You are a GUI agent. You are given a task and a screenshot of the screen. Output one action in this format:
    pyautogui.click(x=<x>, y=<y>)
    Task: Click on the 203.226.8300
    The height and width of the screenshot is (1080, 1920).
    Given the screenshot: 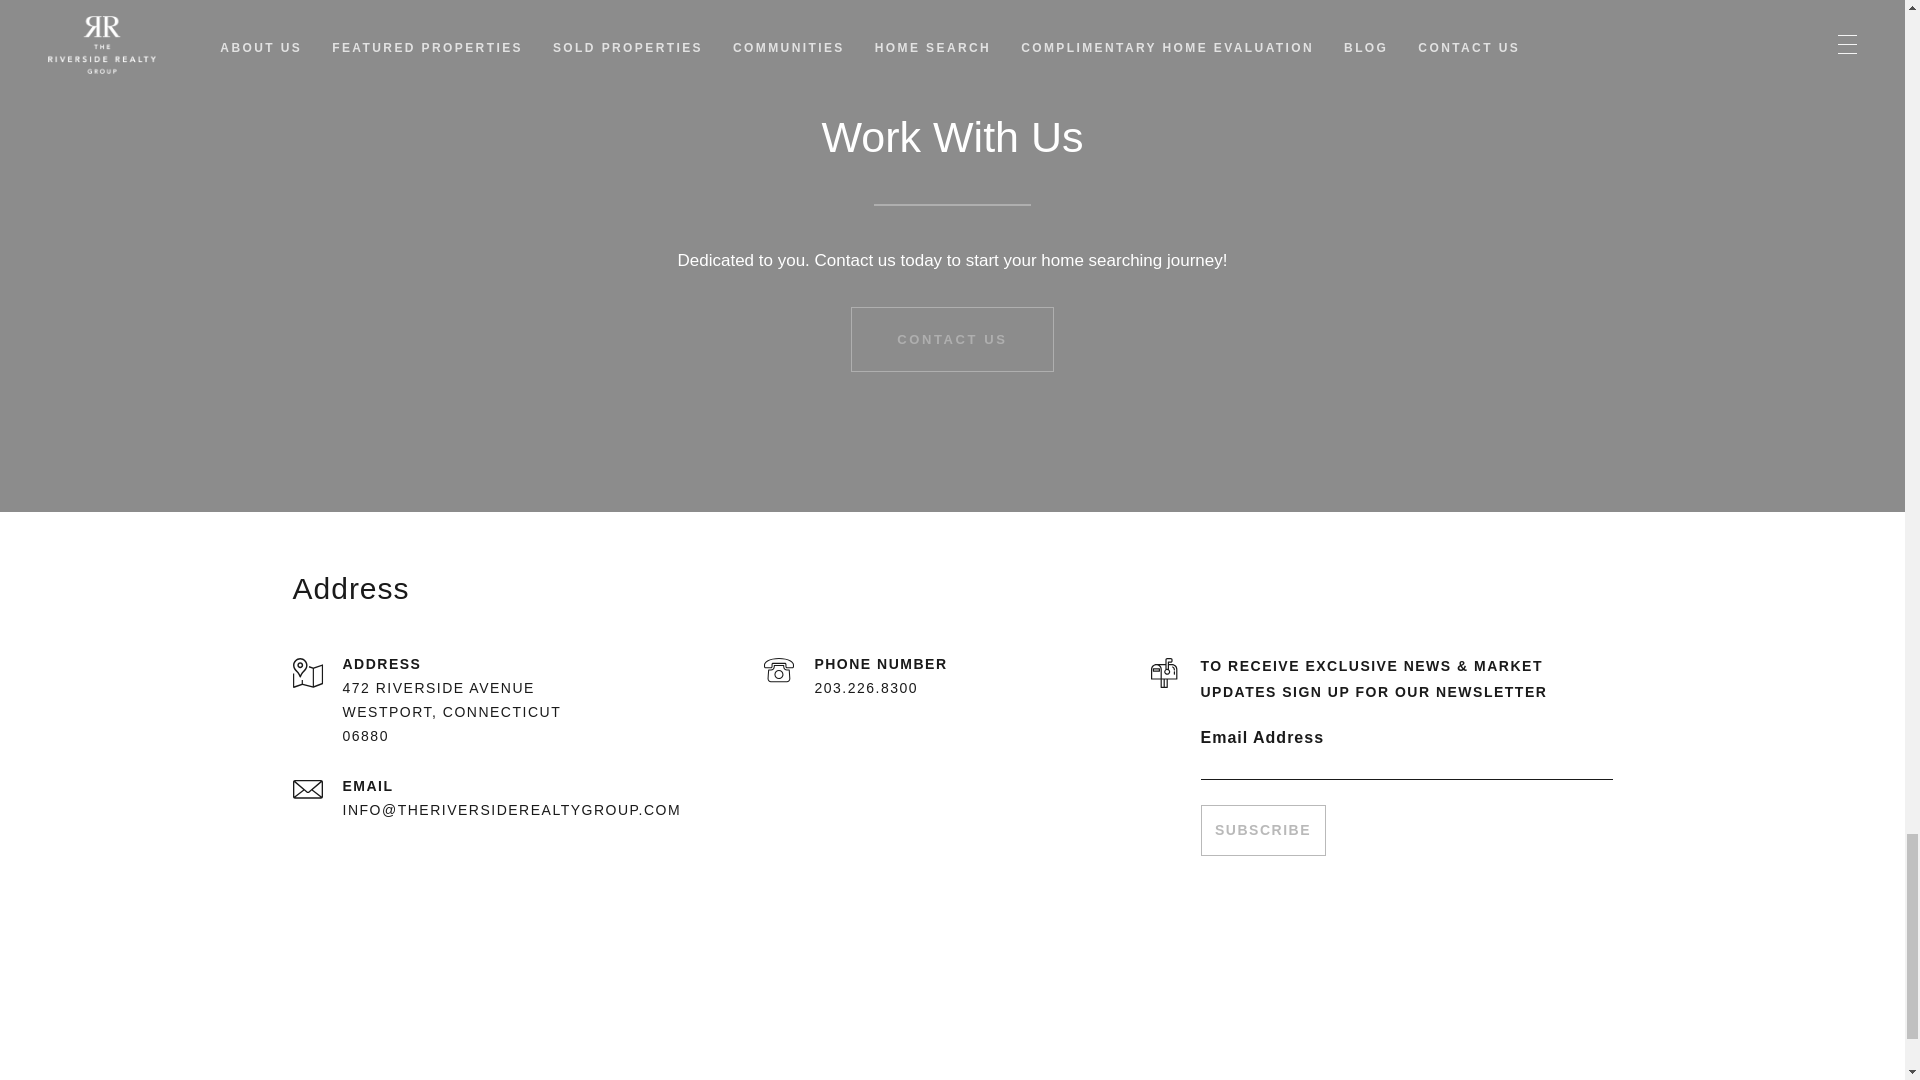 What is the action you would take?
    pyautogui.click(x=866, y=688)
    